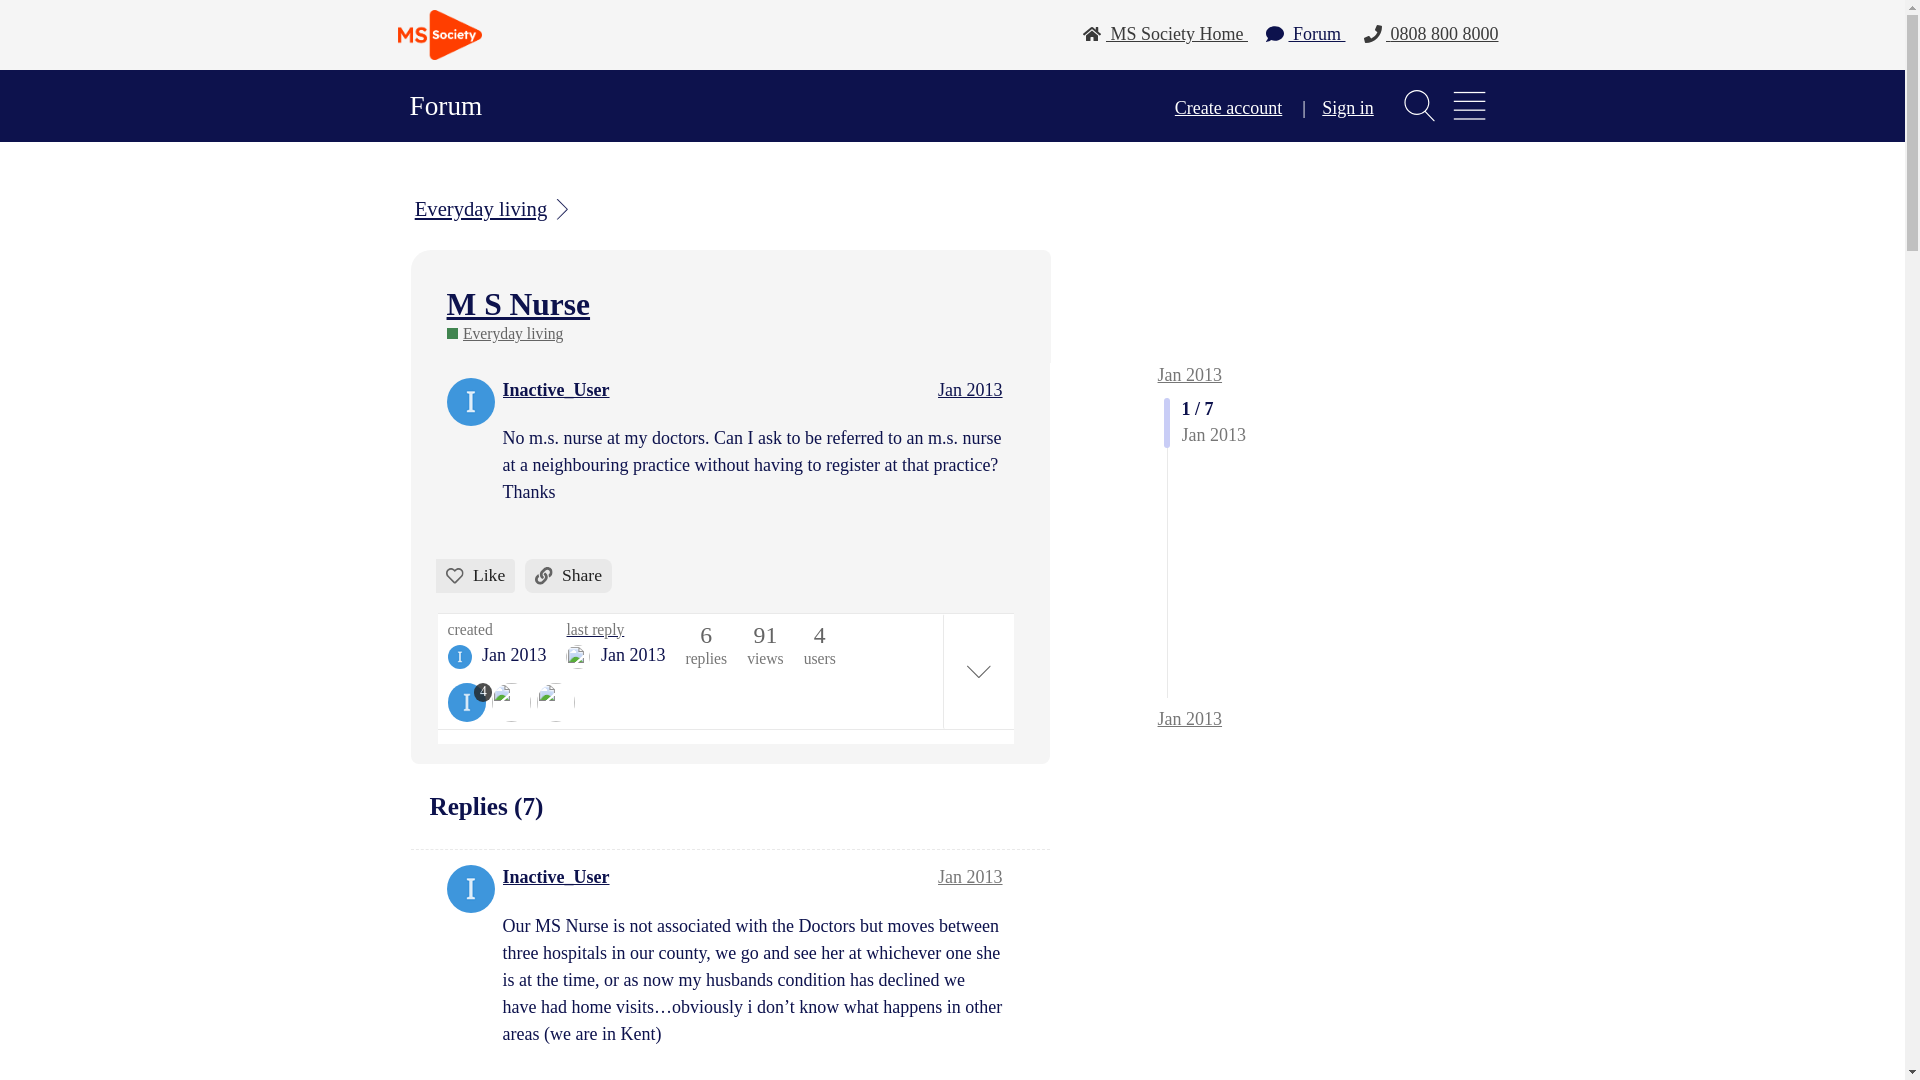 This screenshot has height=1080, width=1920. Describe the element at coordinates (494, 209) in the screenshot. I see `Everyday living` at that location.